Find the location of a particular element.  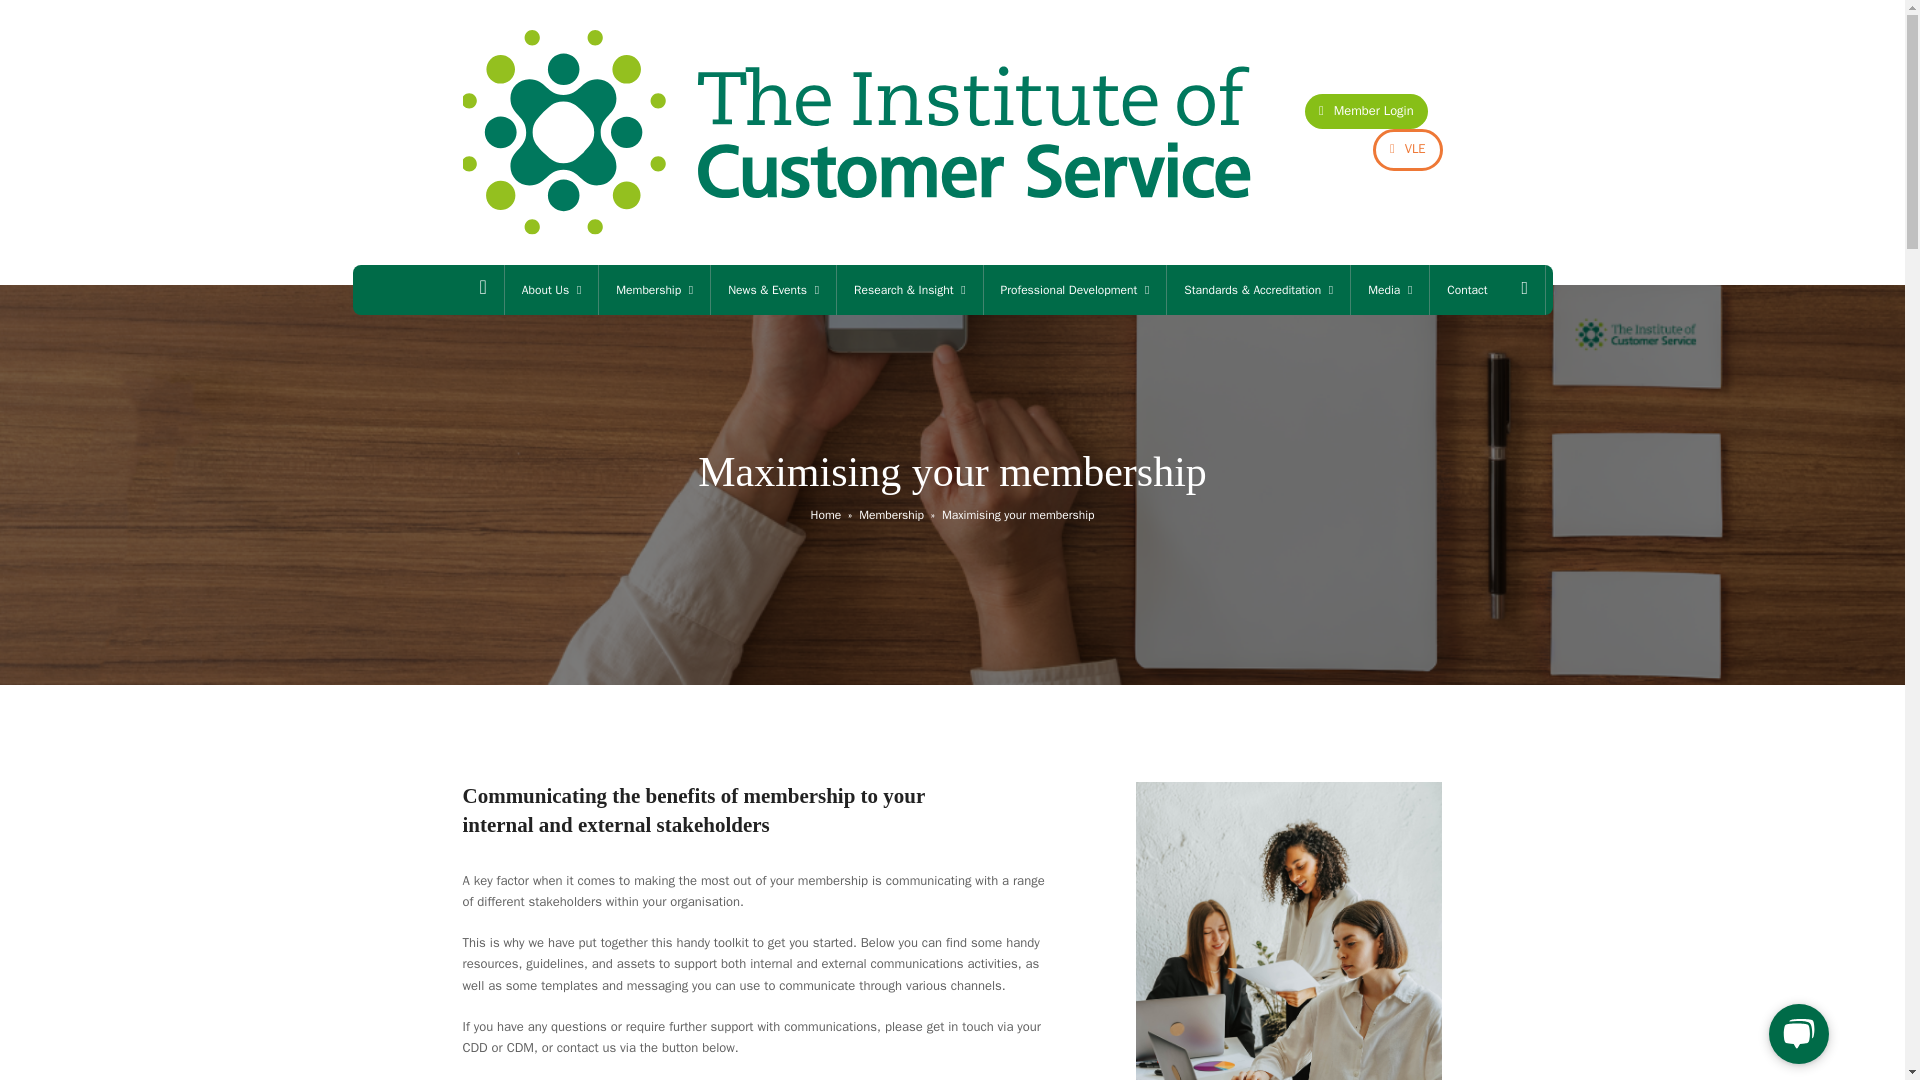

Virtual Learning Environment is located at coordinates (1406, 148).